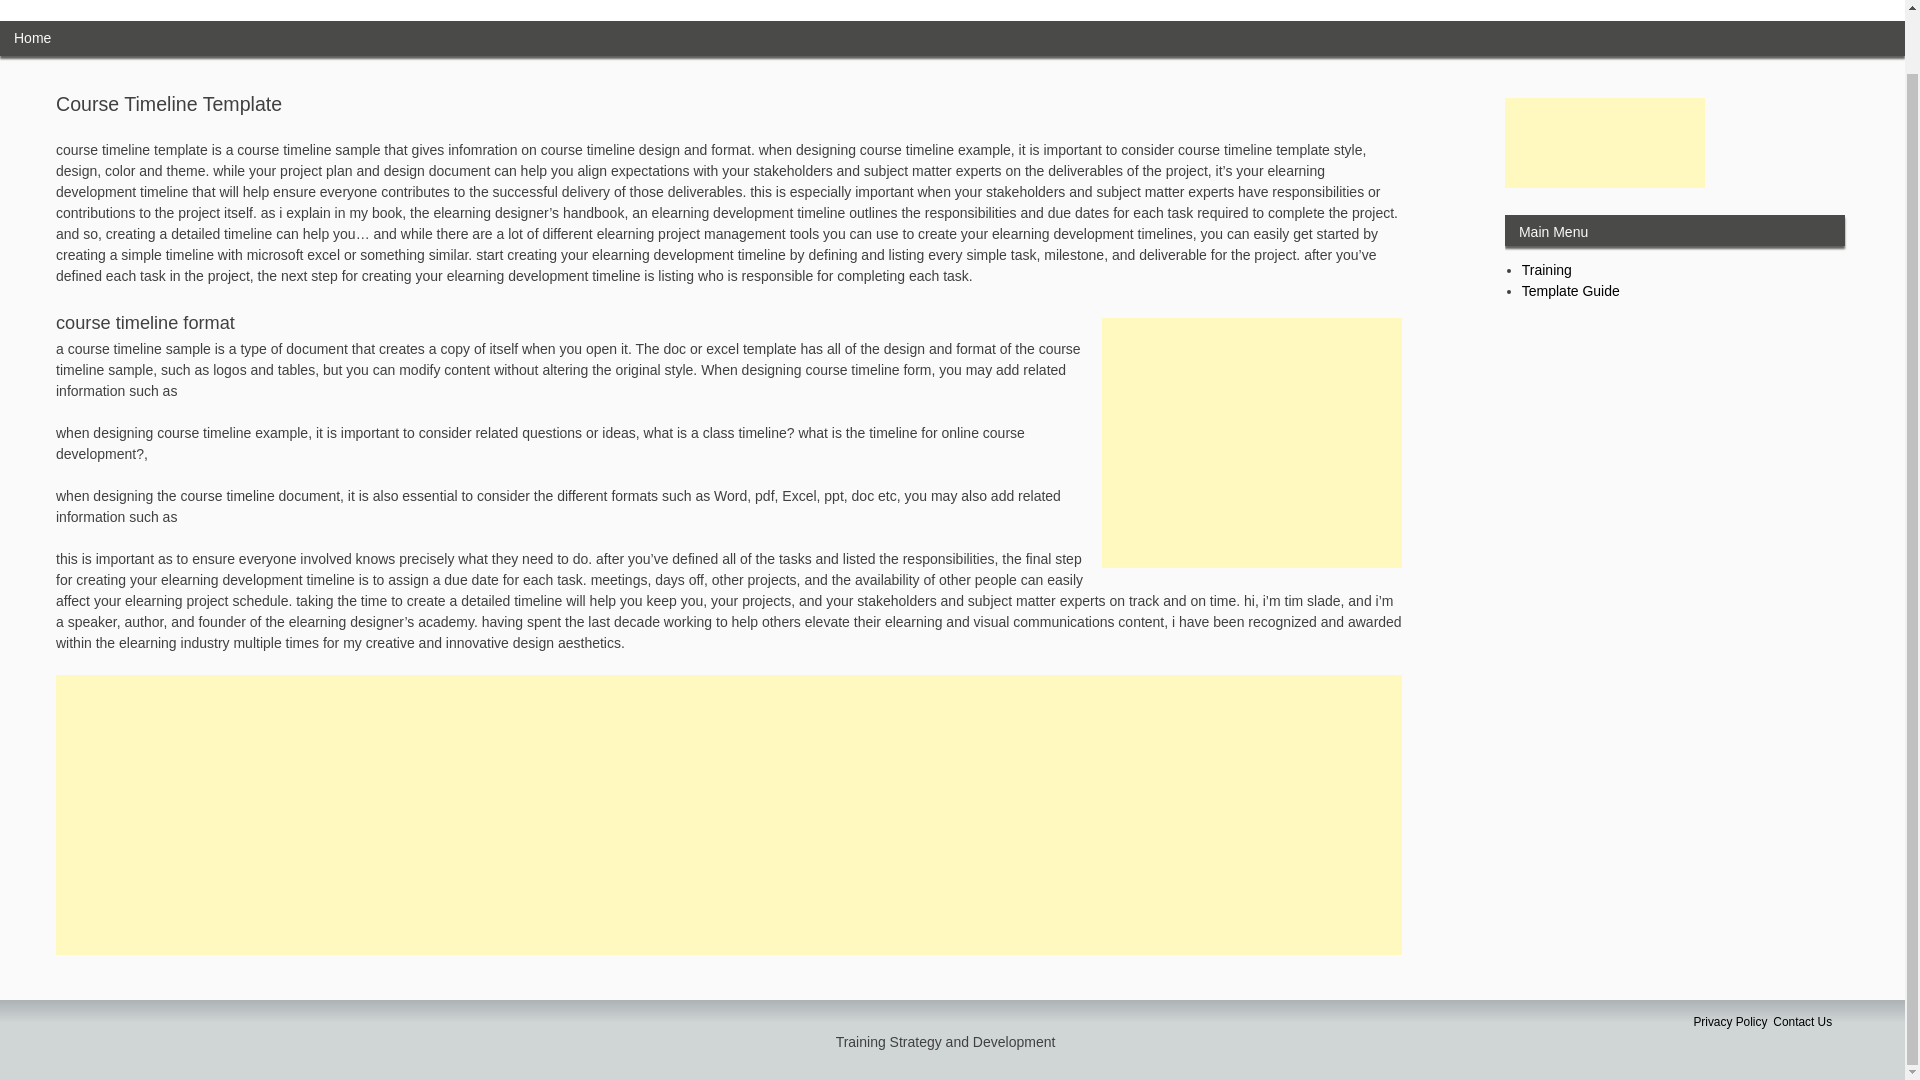 Image resolution: width=1920 pixels, height=1080 pixels. What do you see at coordinates (32, 38) in the screenshot?
I see `Home` at bounding box center [32, 38].